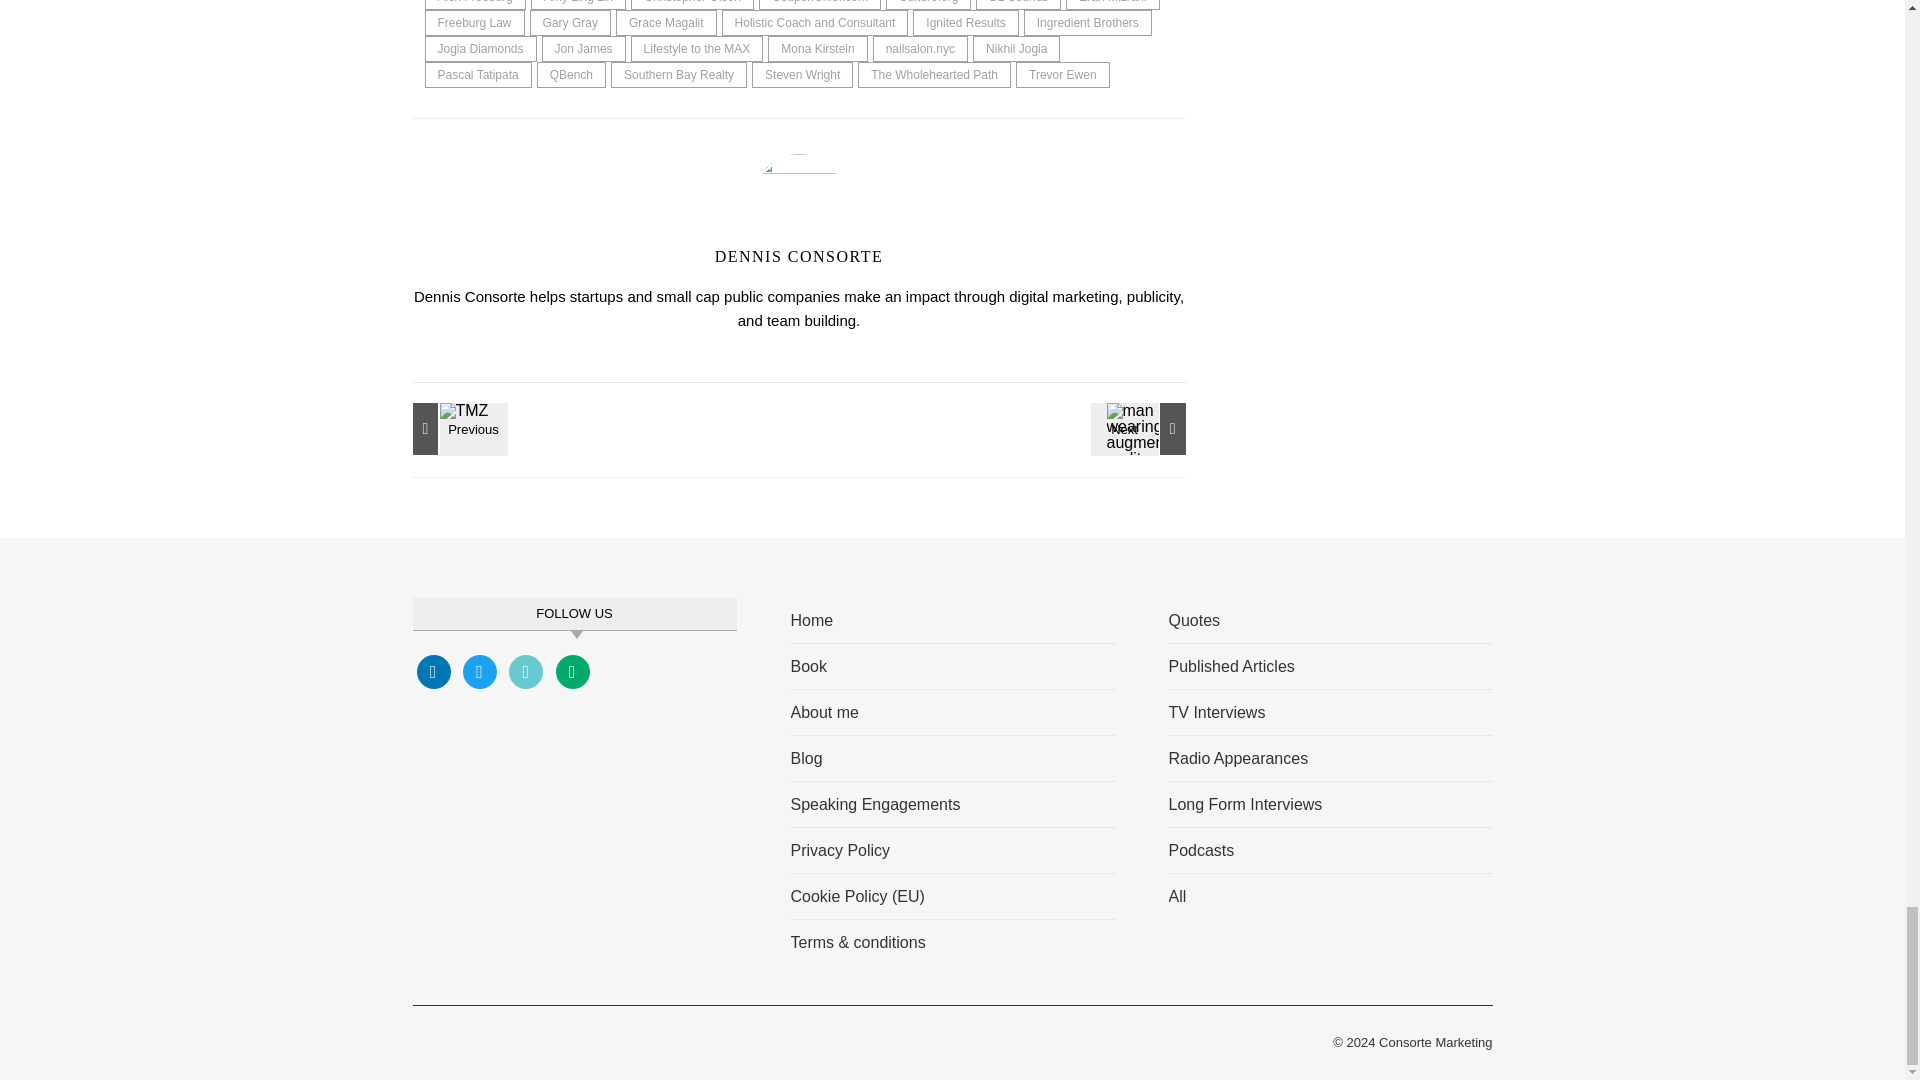 This screenshot has width=1920, height=1080. What do you see at coordinates (526, 670) in the screenshot?
I see `Instagram` at bounding box center [526, 670].